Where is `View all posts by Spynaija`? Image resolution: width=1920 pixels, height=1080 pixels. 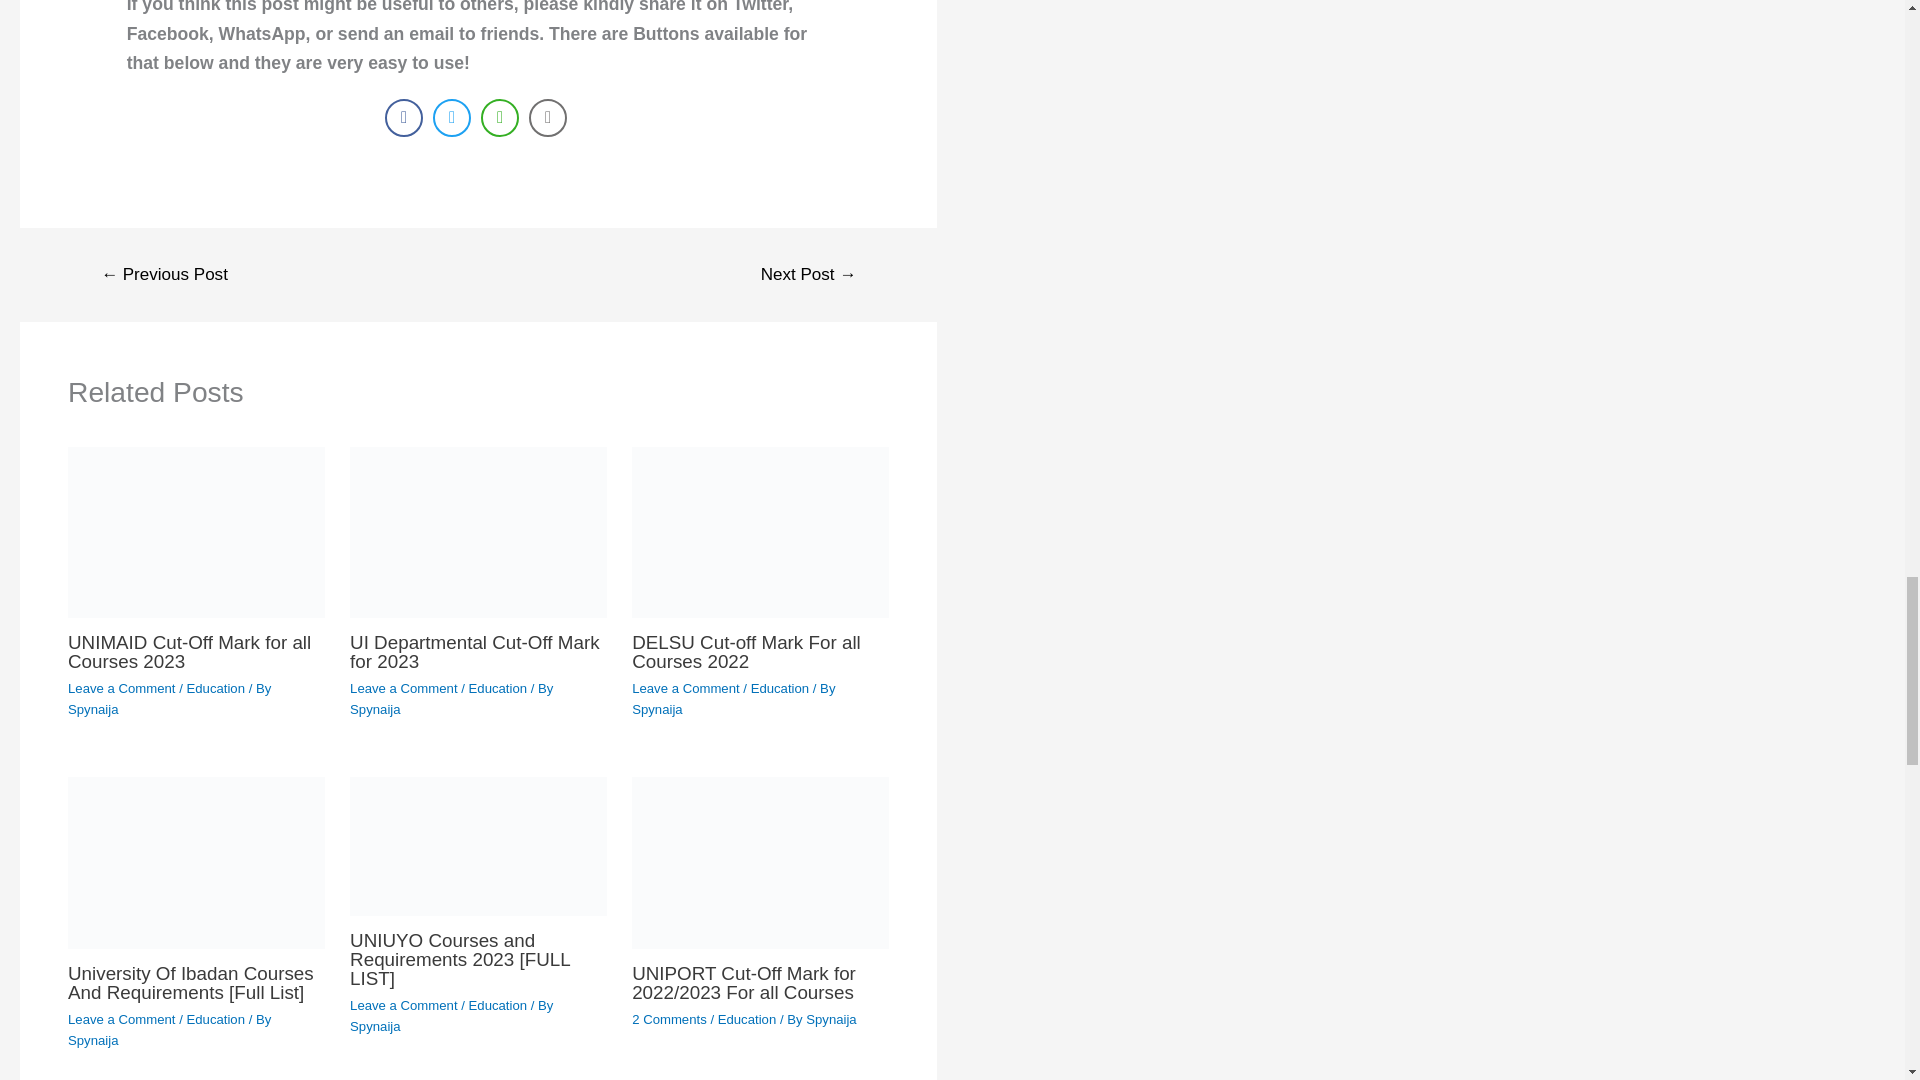 View all posts by Spynaija is located at coordinates (92, 1040).